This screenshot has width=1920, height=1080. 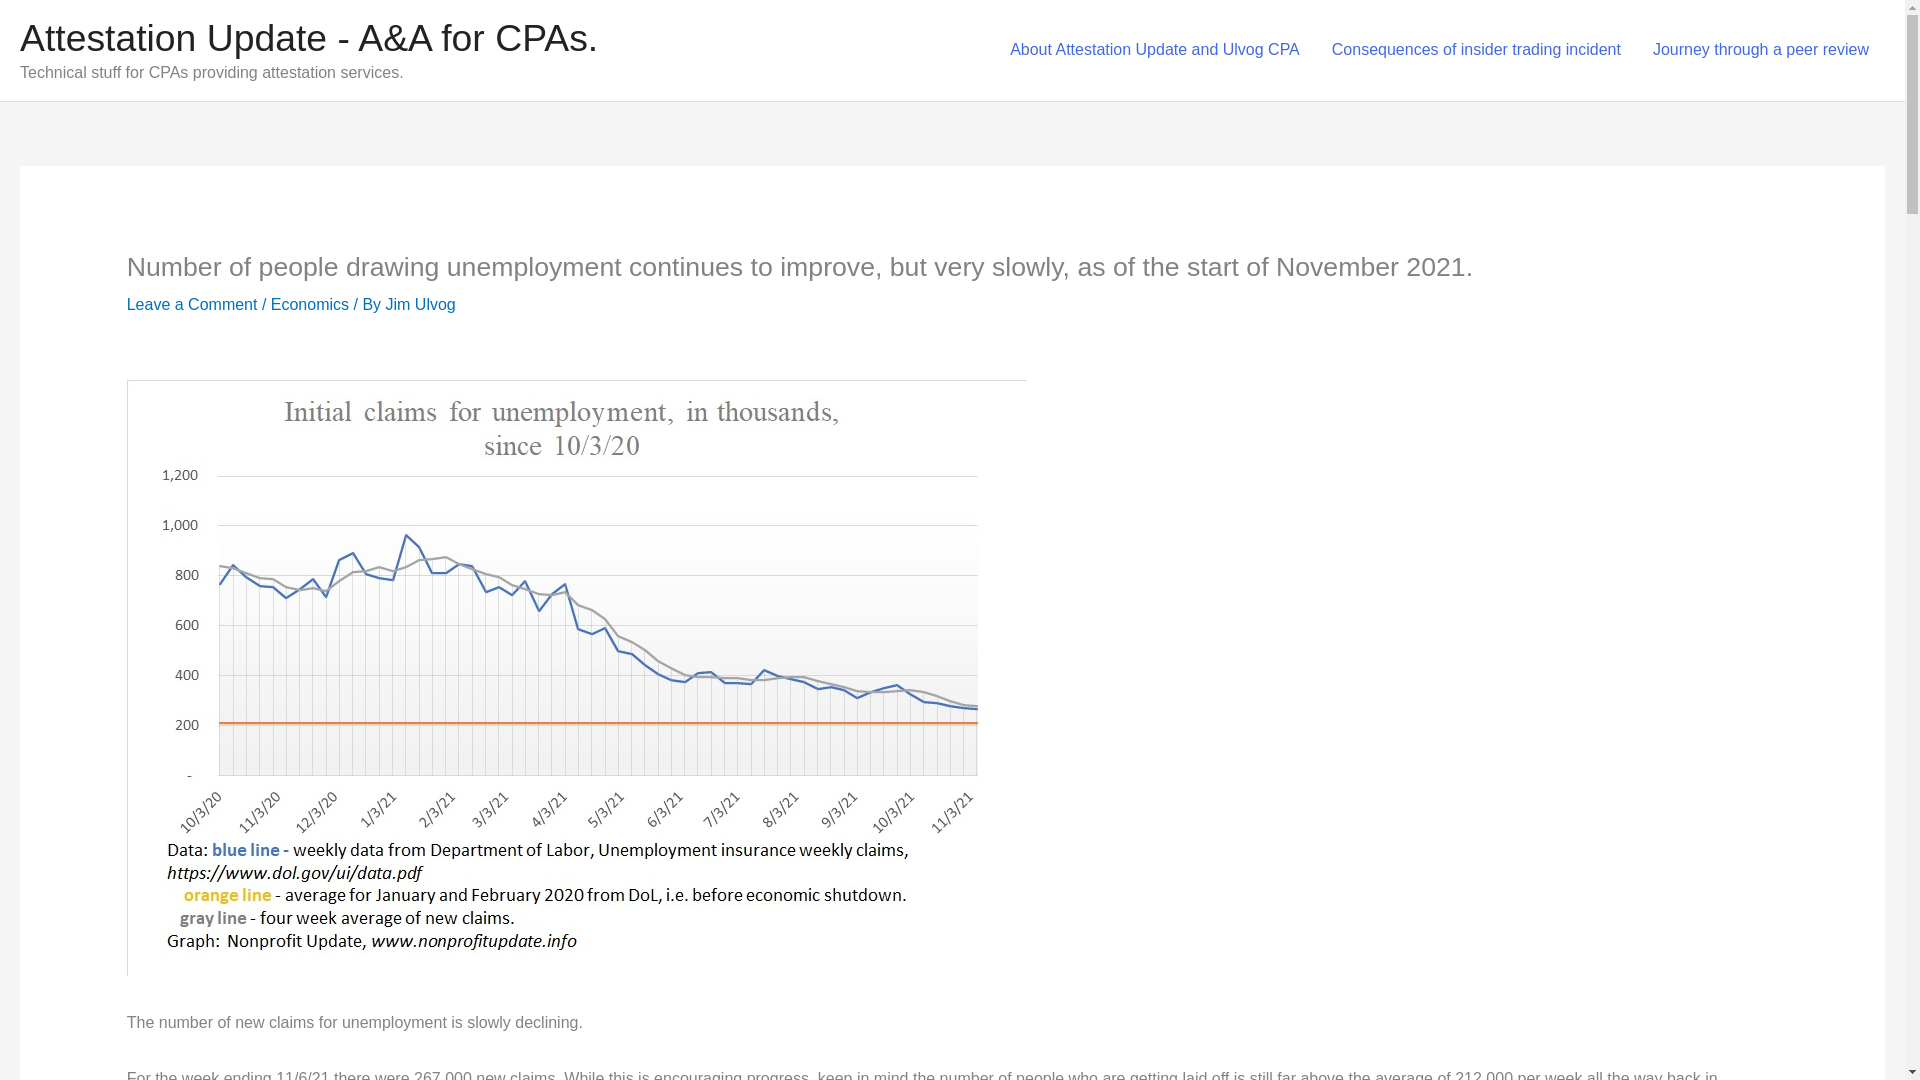 I want to click on Leave a Comment, so click(x=192, y=304).